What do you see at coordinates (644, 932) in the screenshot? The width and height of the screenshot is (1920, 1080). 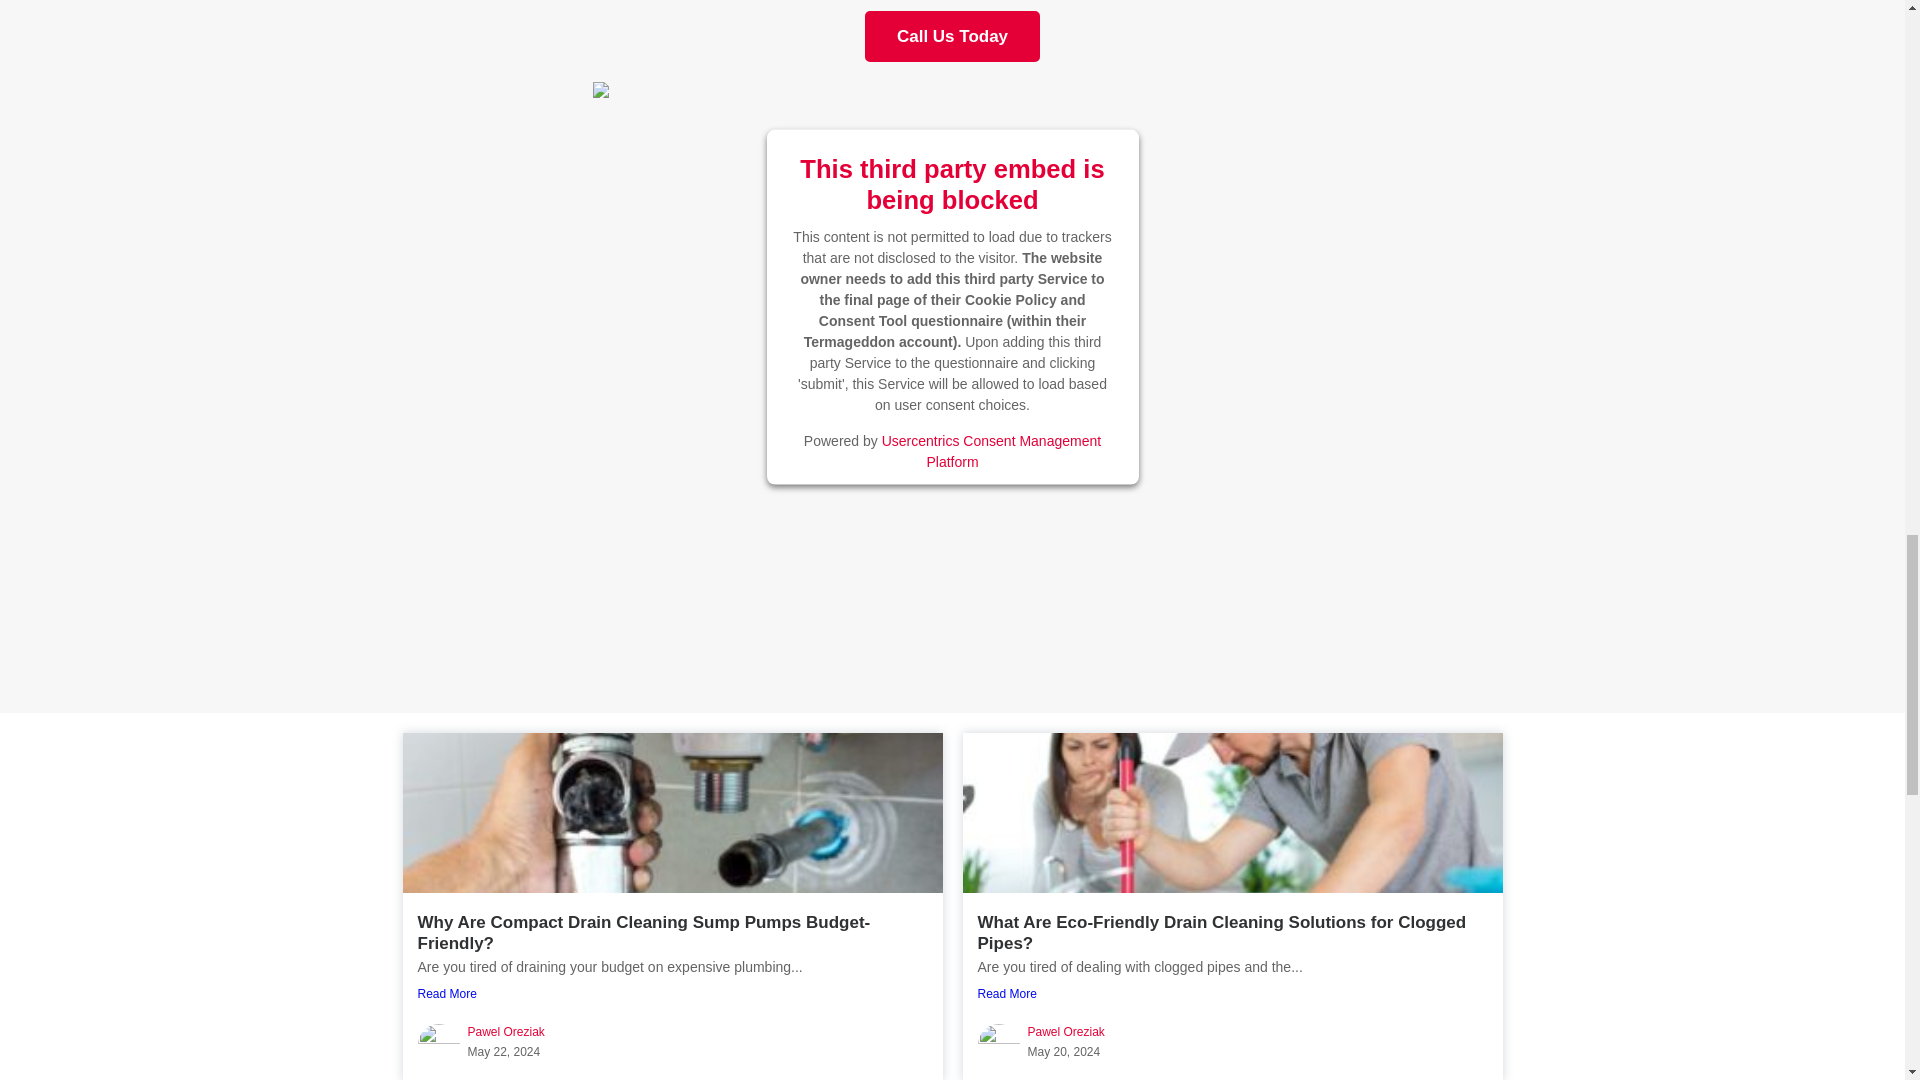 I see `Why Are Compact Drain Cleaning Sump Pumps Budget-Friendly?` at bounding box center [644, 932].